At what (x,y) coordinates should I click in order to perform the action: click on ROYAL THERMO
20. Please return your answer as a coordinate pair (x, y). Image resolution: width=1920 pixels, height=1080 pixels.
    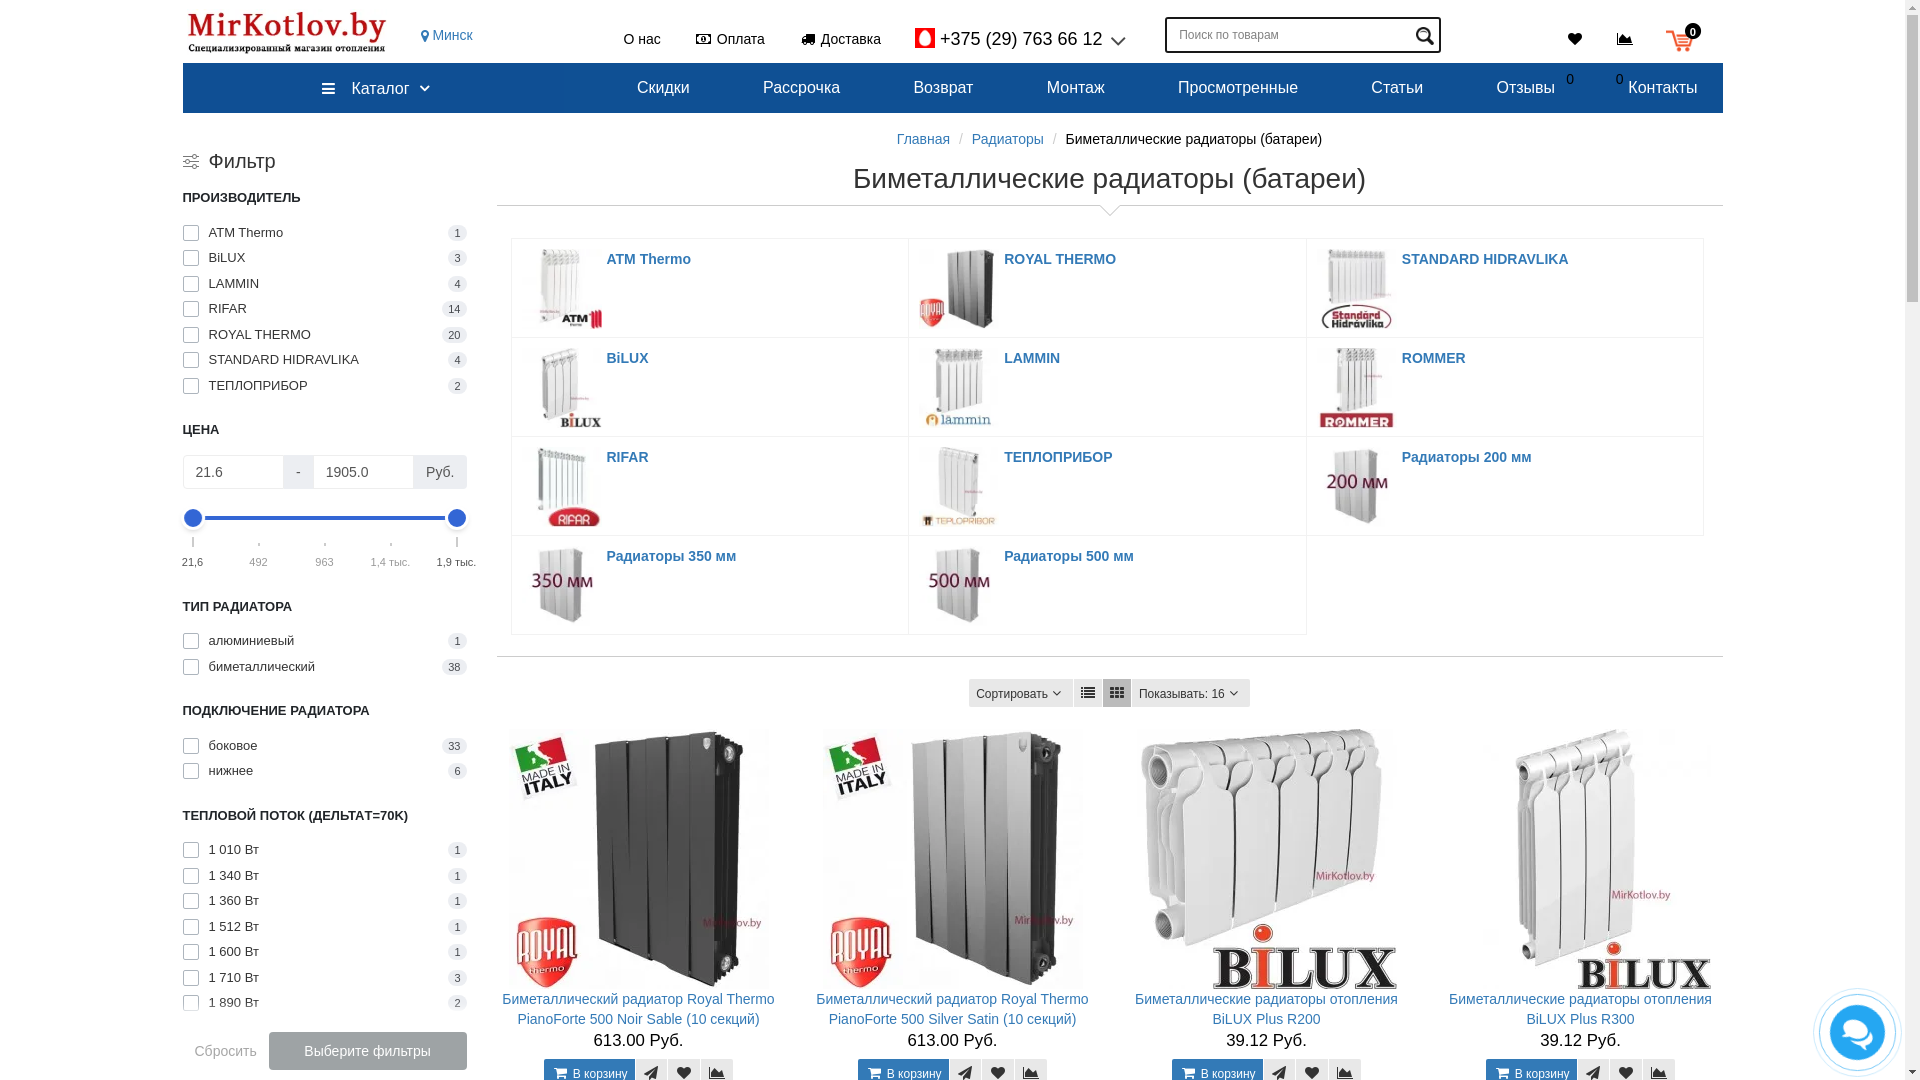
    Looking at the image, I should click on (324, 334).